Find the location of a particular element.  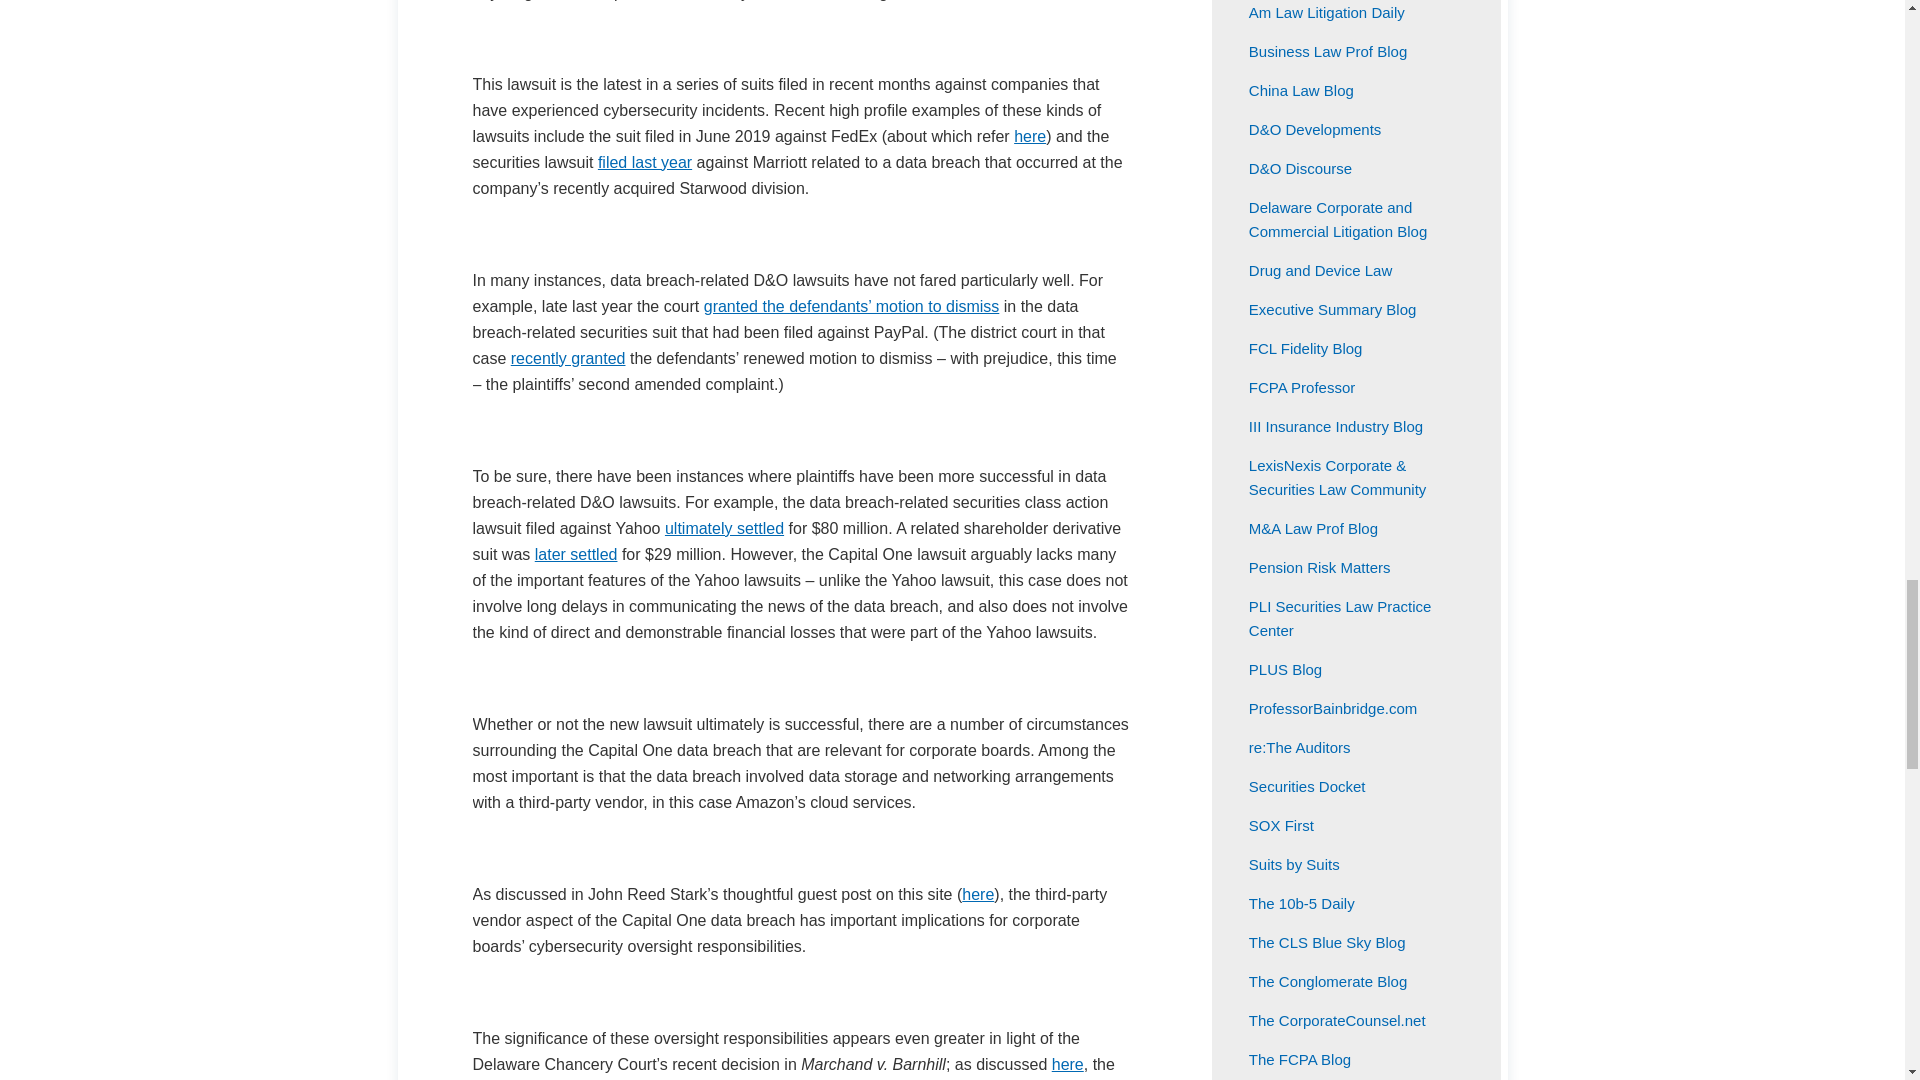

ultimately settled is located at coordinates (724, 528).